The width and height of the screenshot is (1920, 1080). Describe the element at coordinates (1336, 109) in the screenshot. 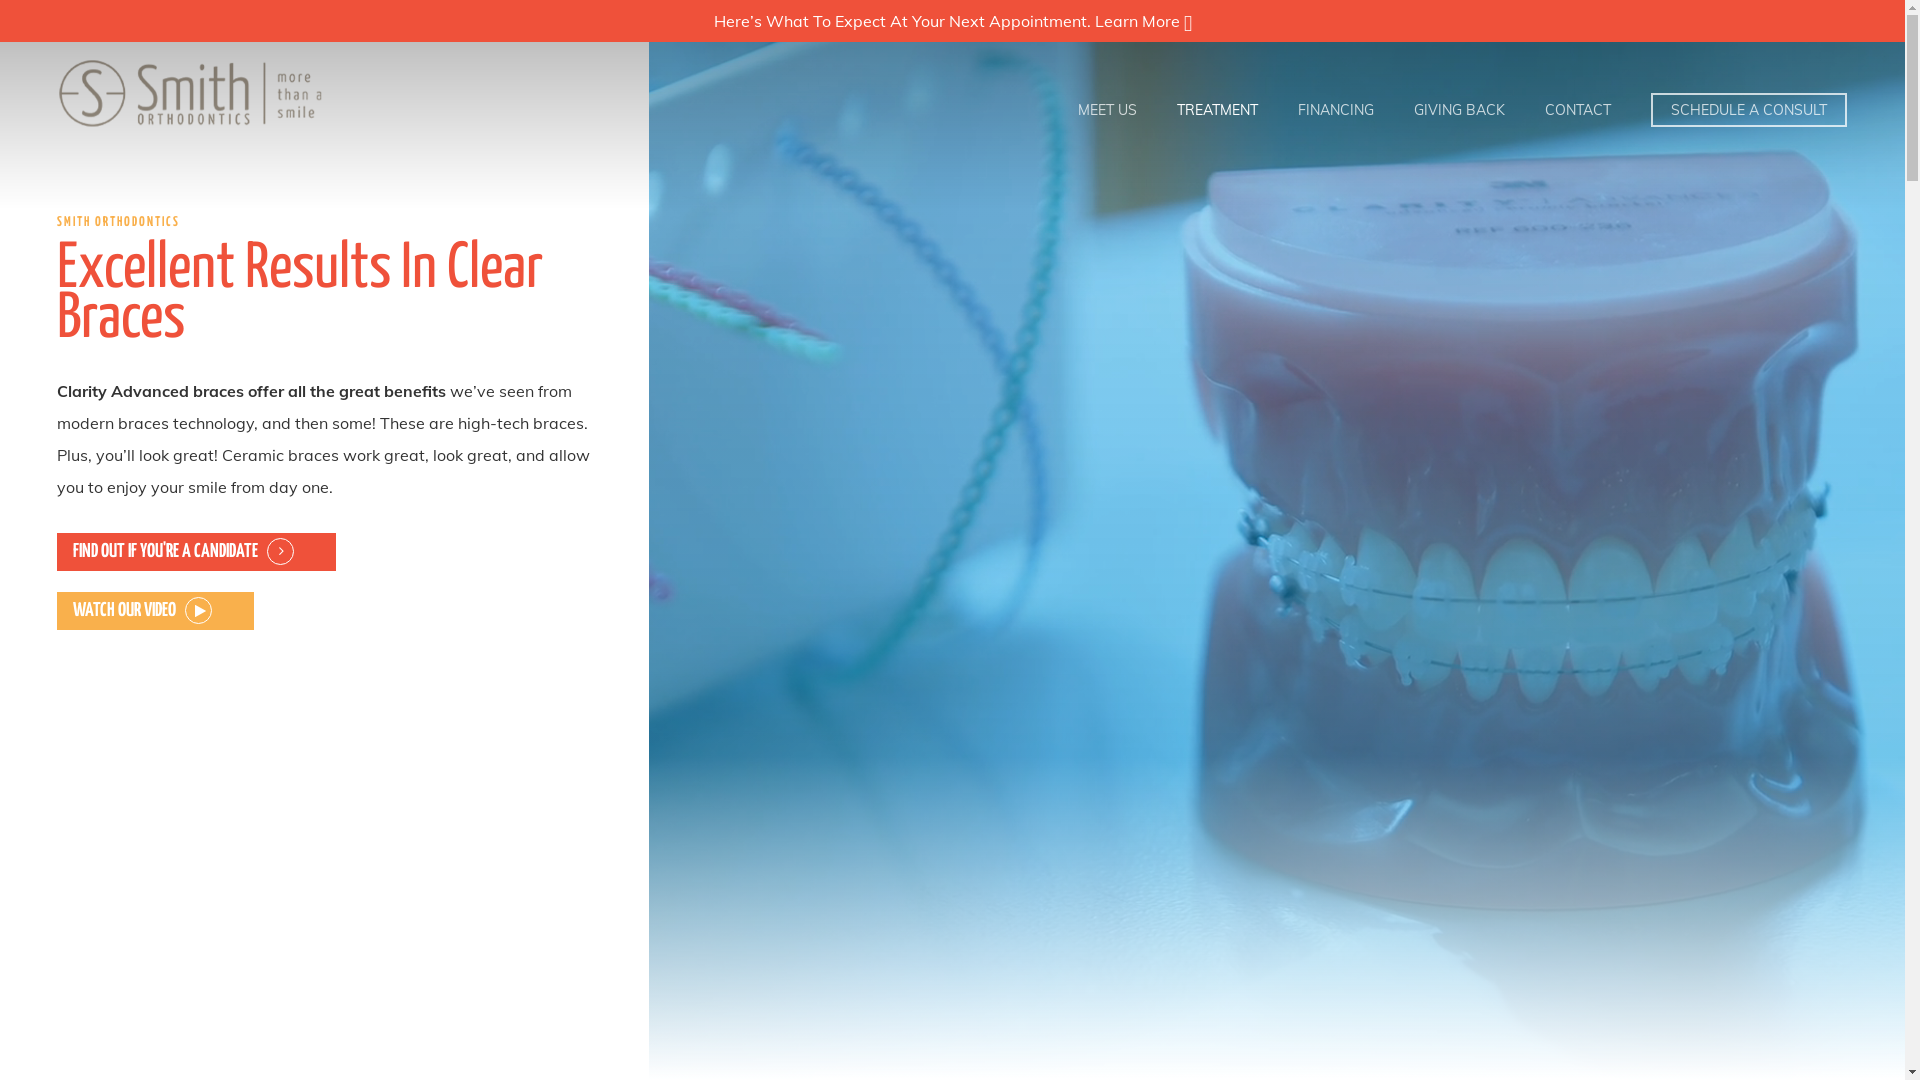

I see `FINANCING` at that location.